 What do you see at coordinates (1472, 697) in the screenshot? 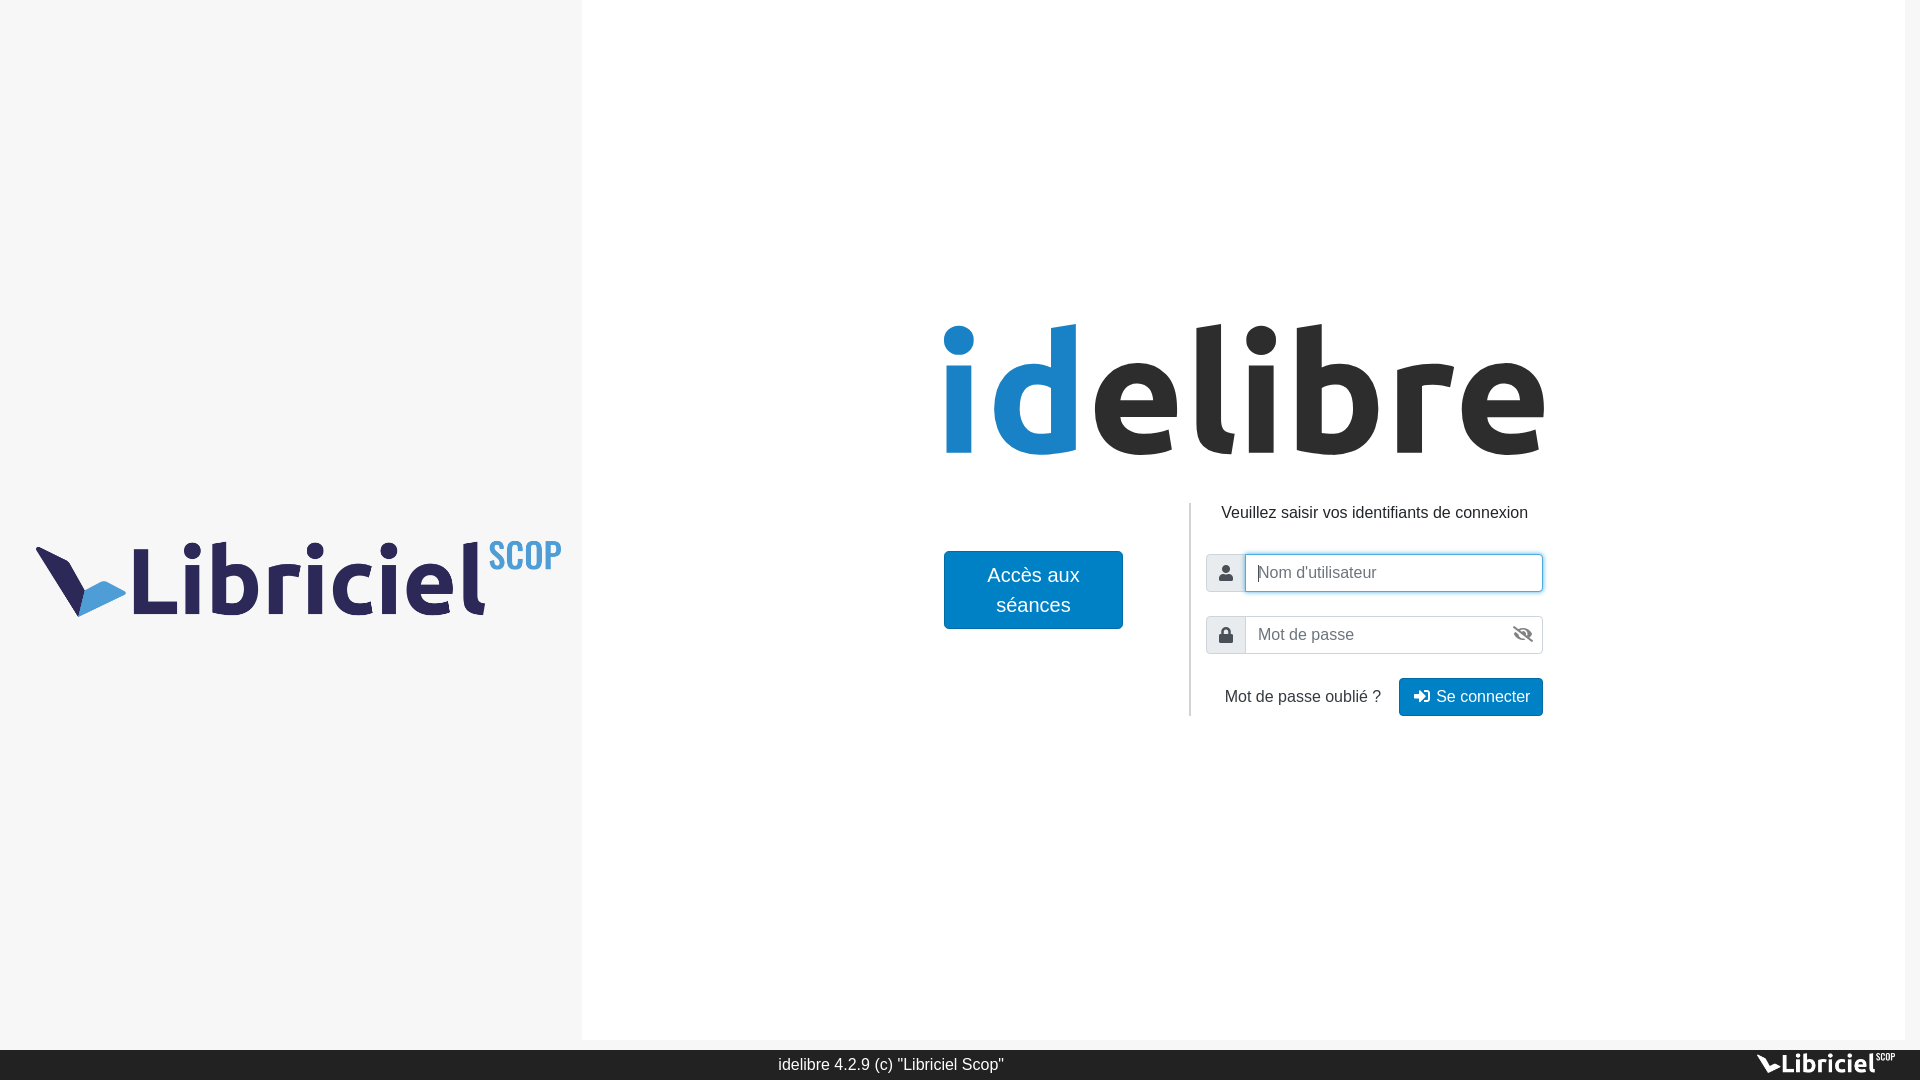
I see `Se connecter` at bounding box center [1472, 697].